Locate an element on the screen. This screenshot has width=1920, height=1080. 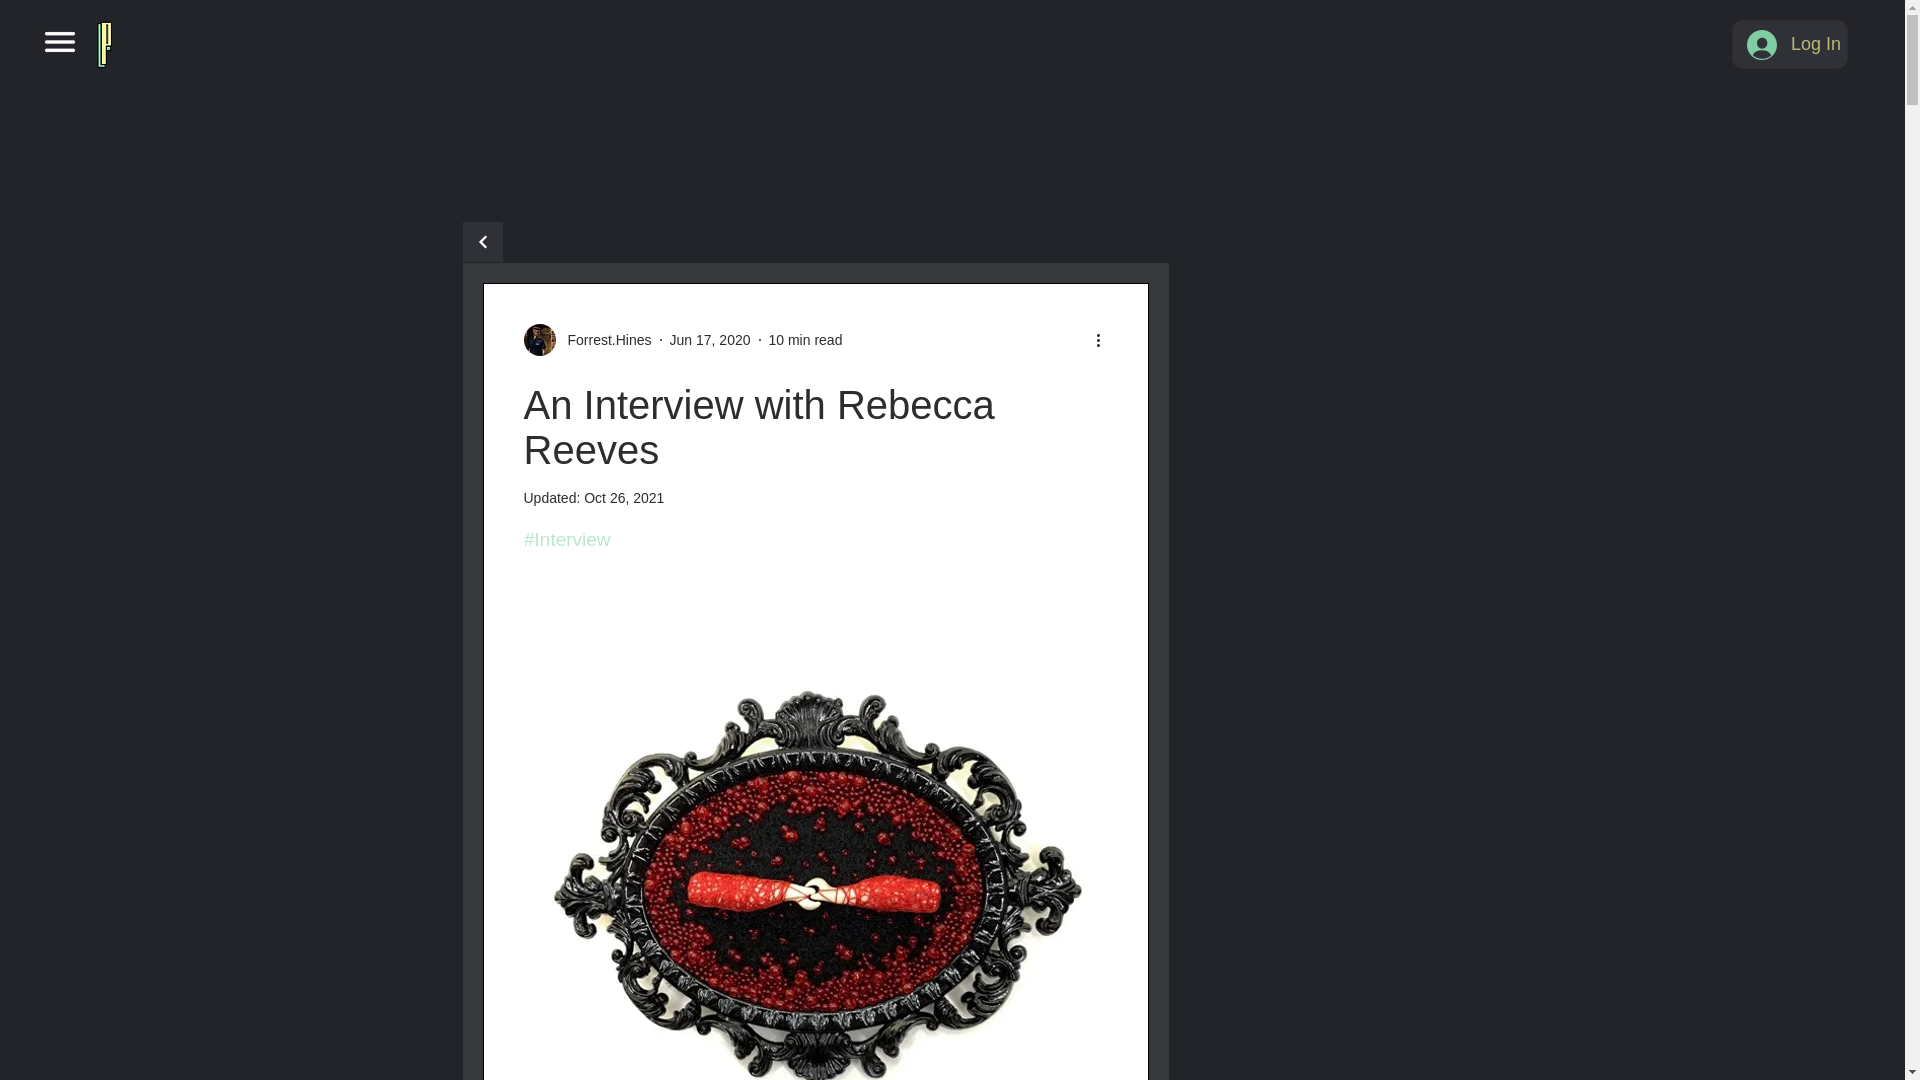
Oct 26, 2021 is located at coordinates (624, 498).